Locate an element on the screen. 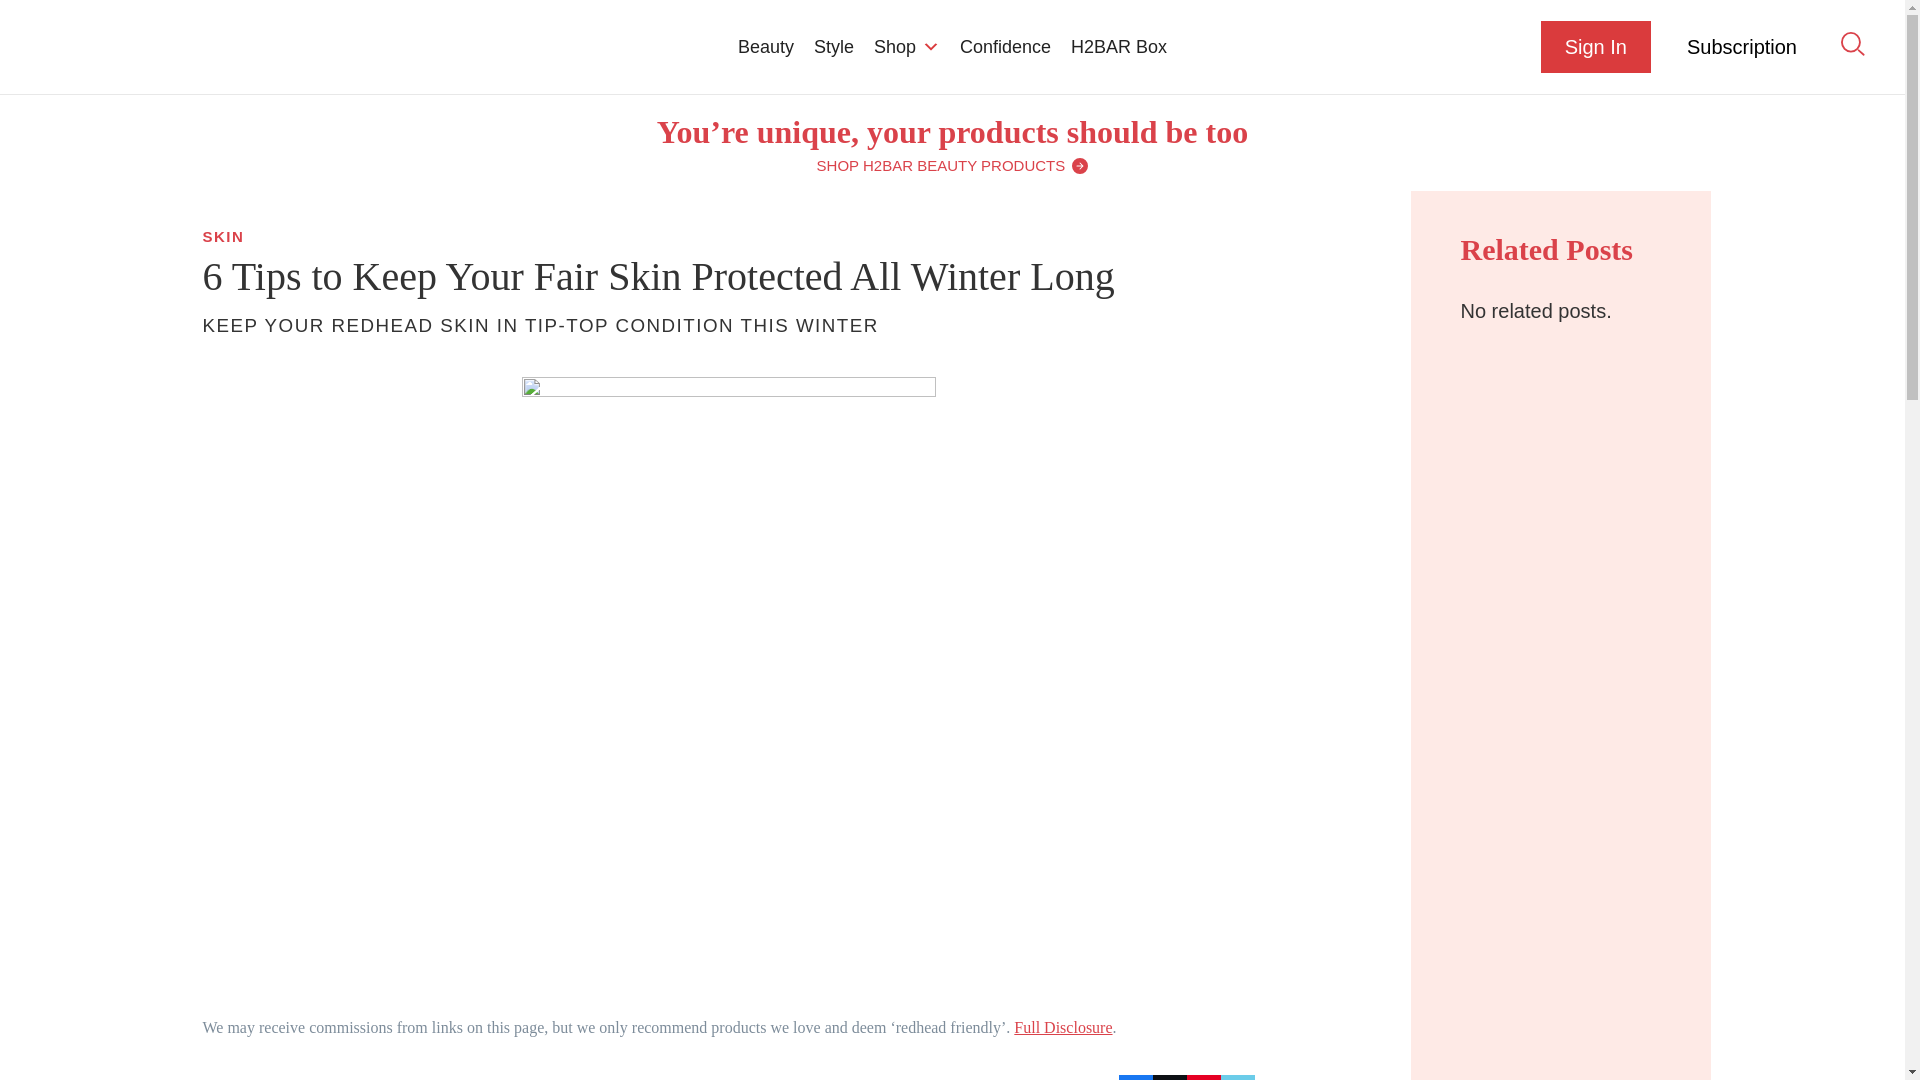  Confidence is located at coordinates (1006, 46).